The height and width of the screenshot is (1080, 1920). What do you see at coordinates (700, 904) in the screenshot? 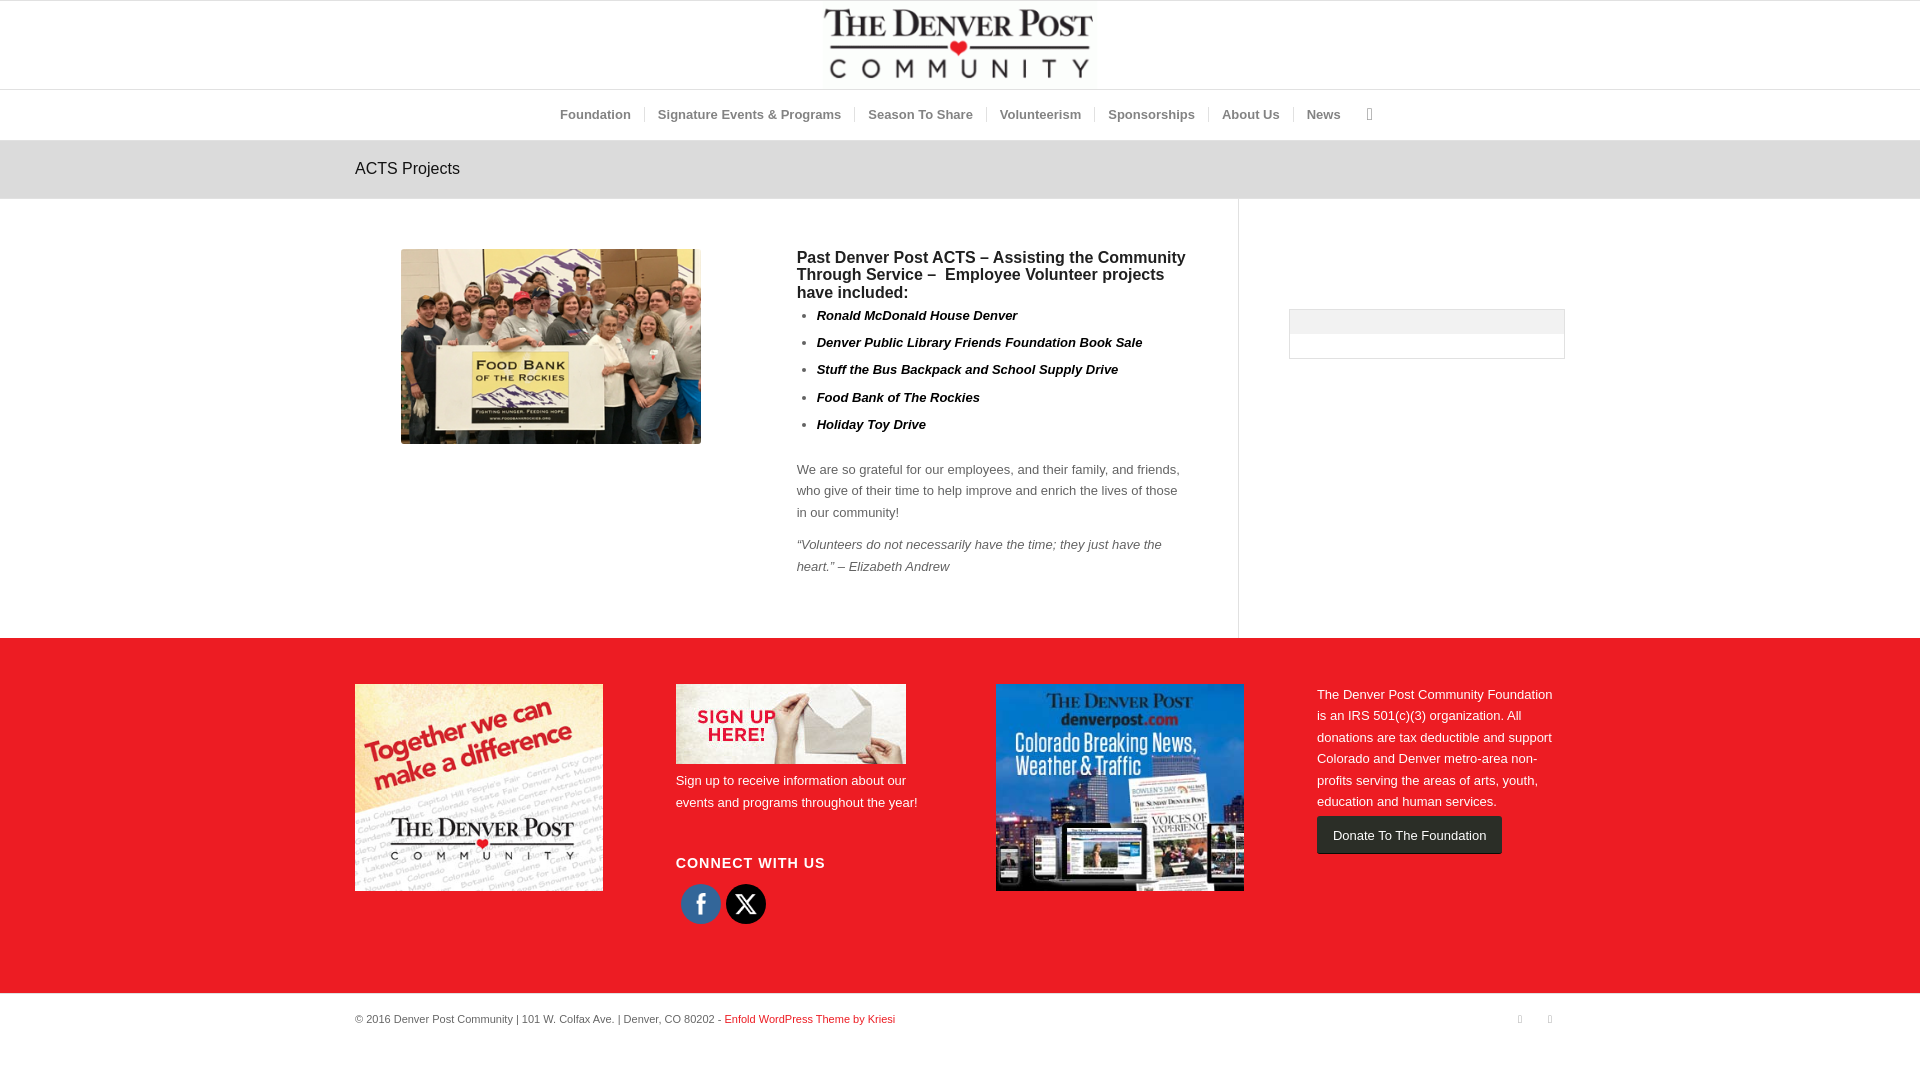
I see `Facebook` at bounding box center [700, 904].